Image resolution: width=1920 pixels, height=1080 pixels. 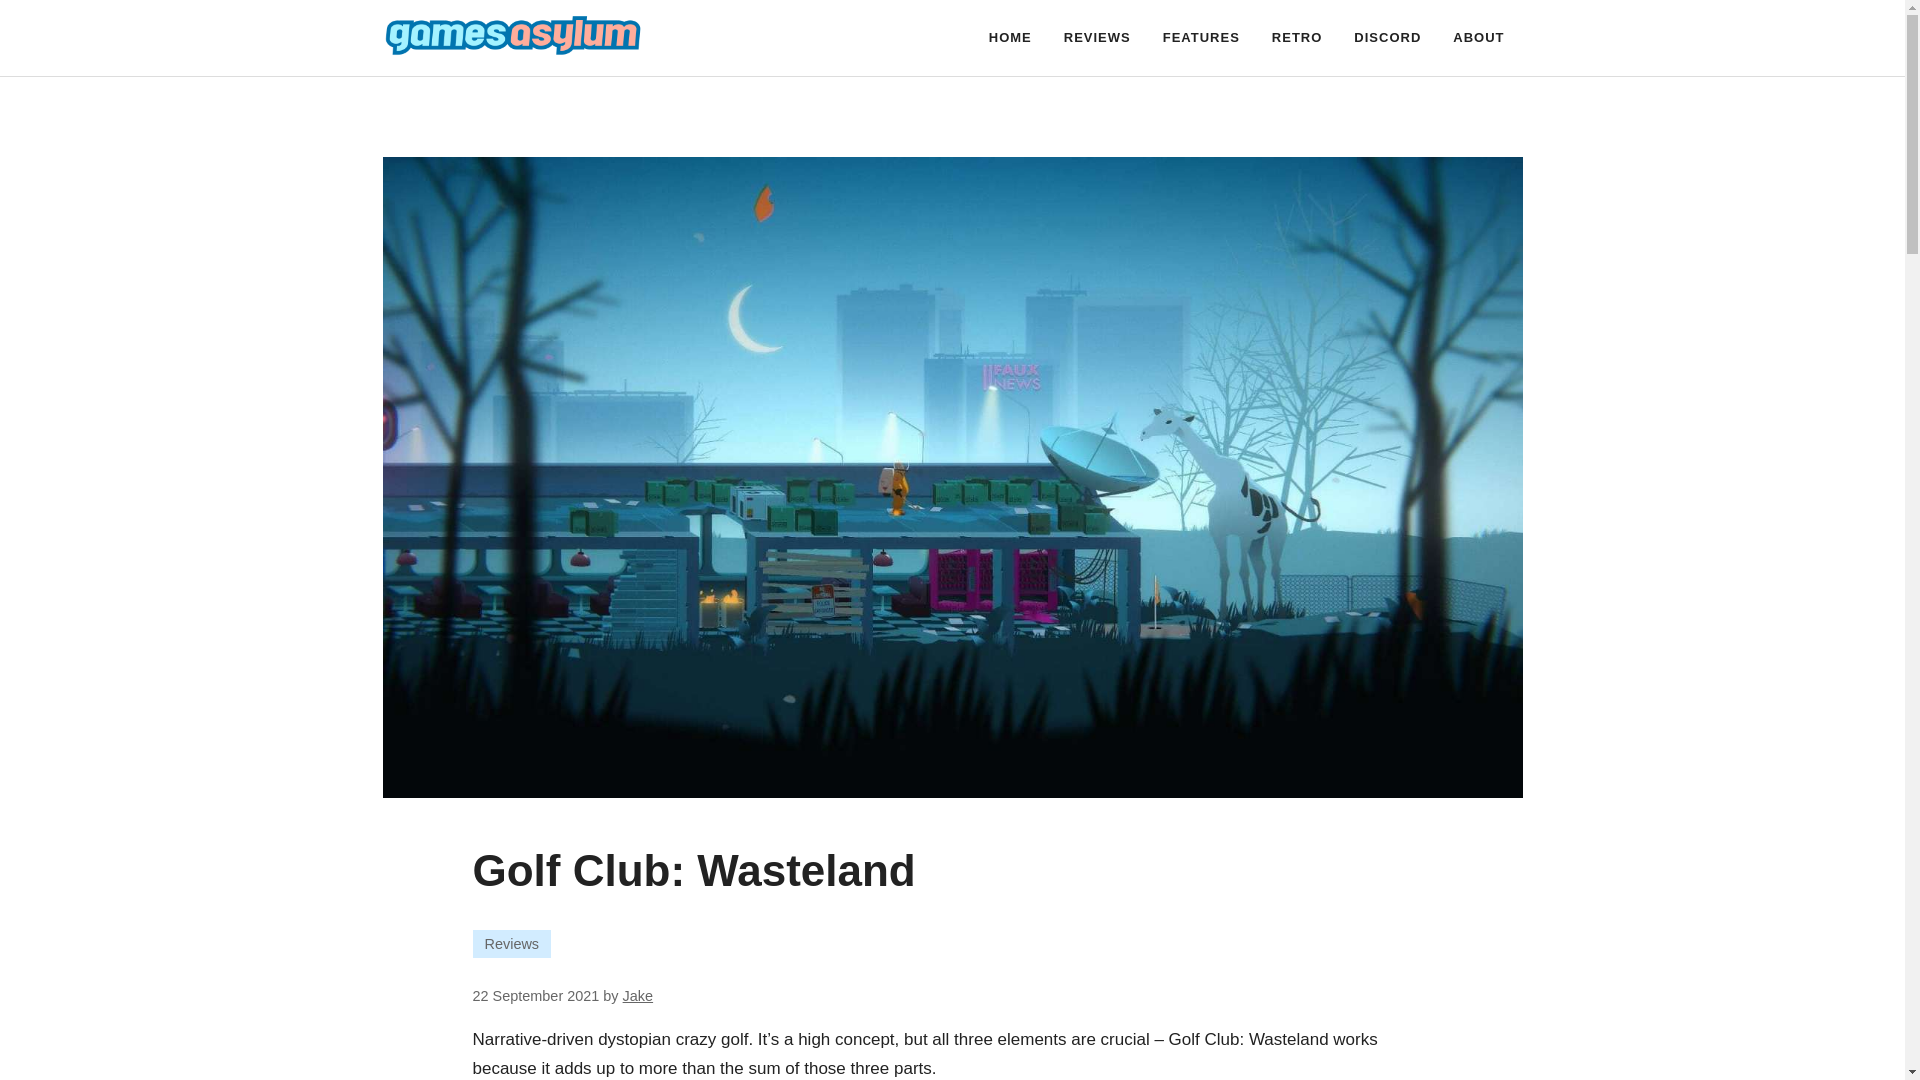 What do you see at coordinates (1387, 38) in the screenshot?
I see `DISCORD` at bounding box center [1387, 38].